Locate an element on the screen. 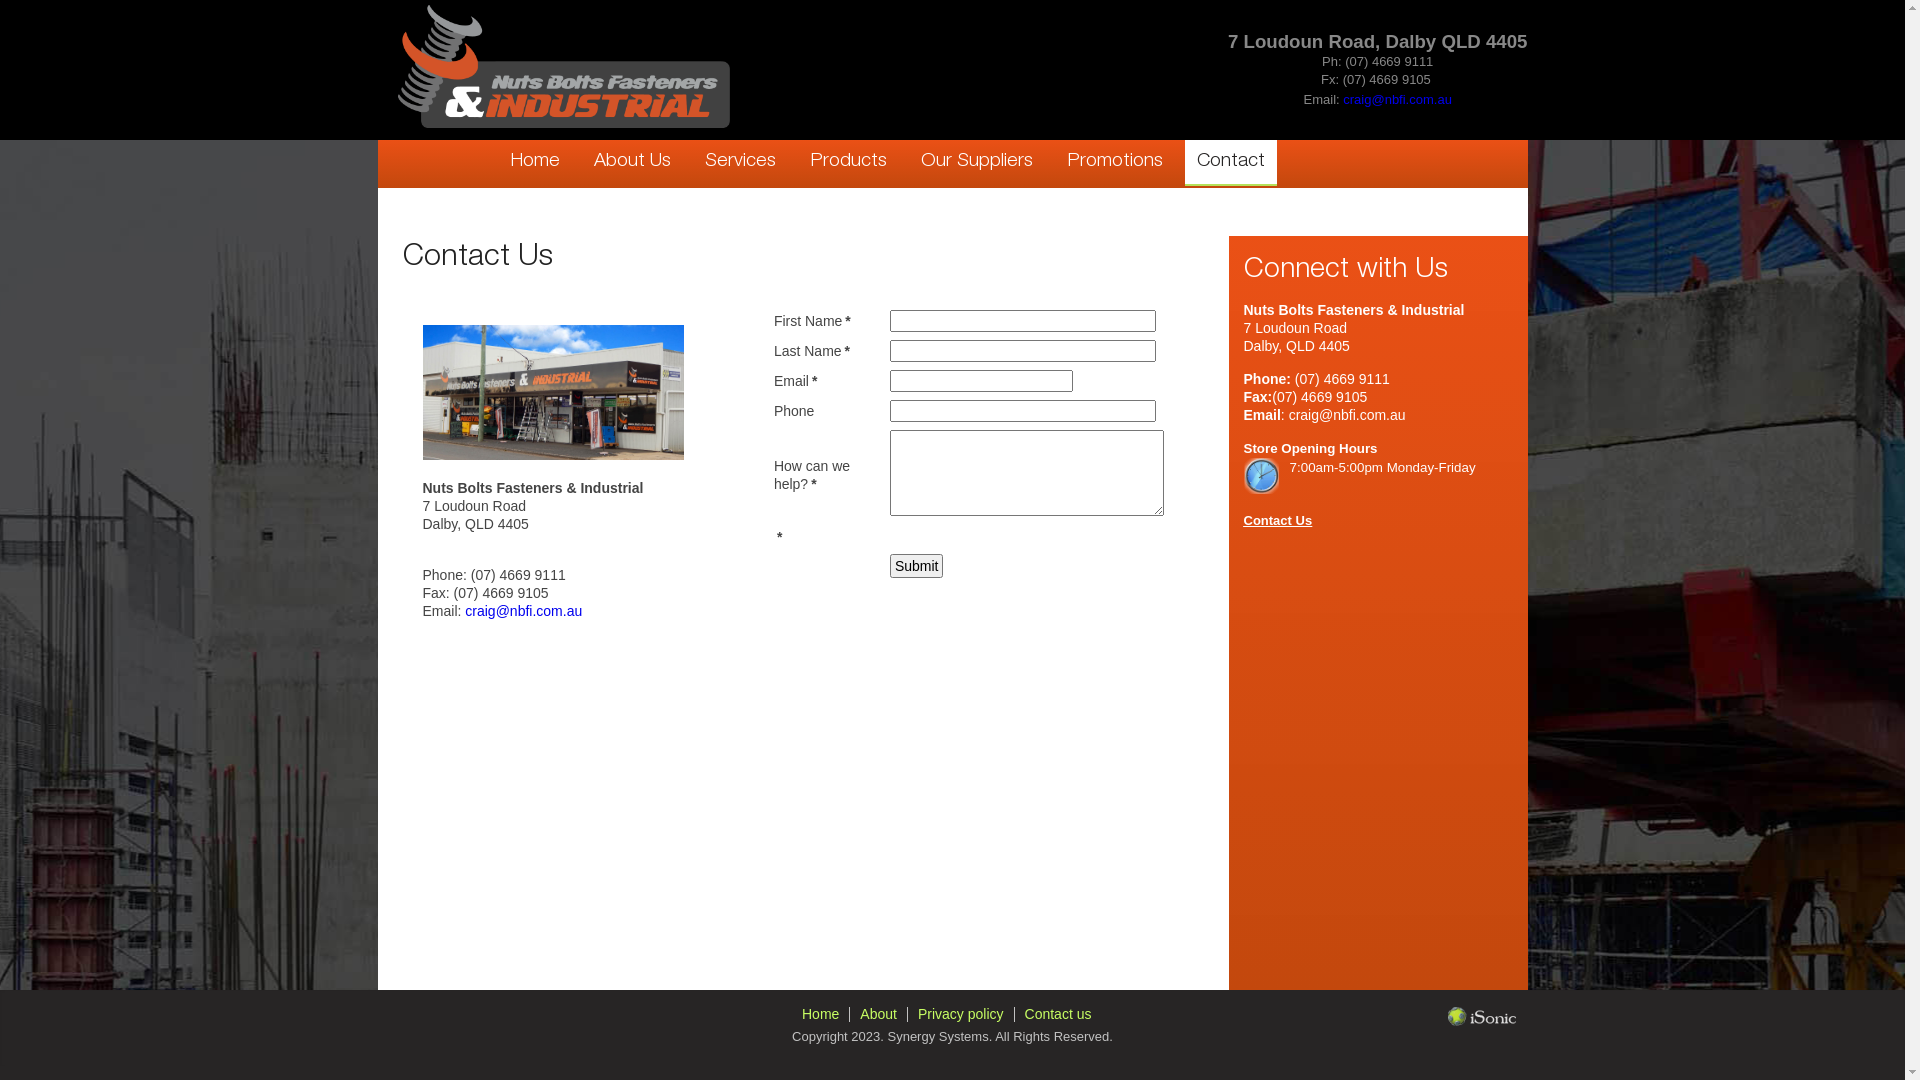 Image resolution: width=1920 pixels, height=1080 pixels. About is located at coordinates (878, 1014).